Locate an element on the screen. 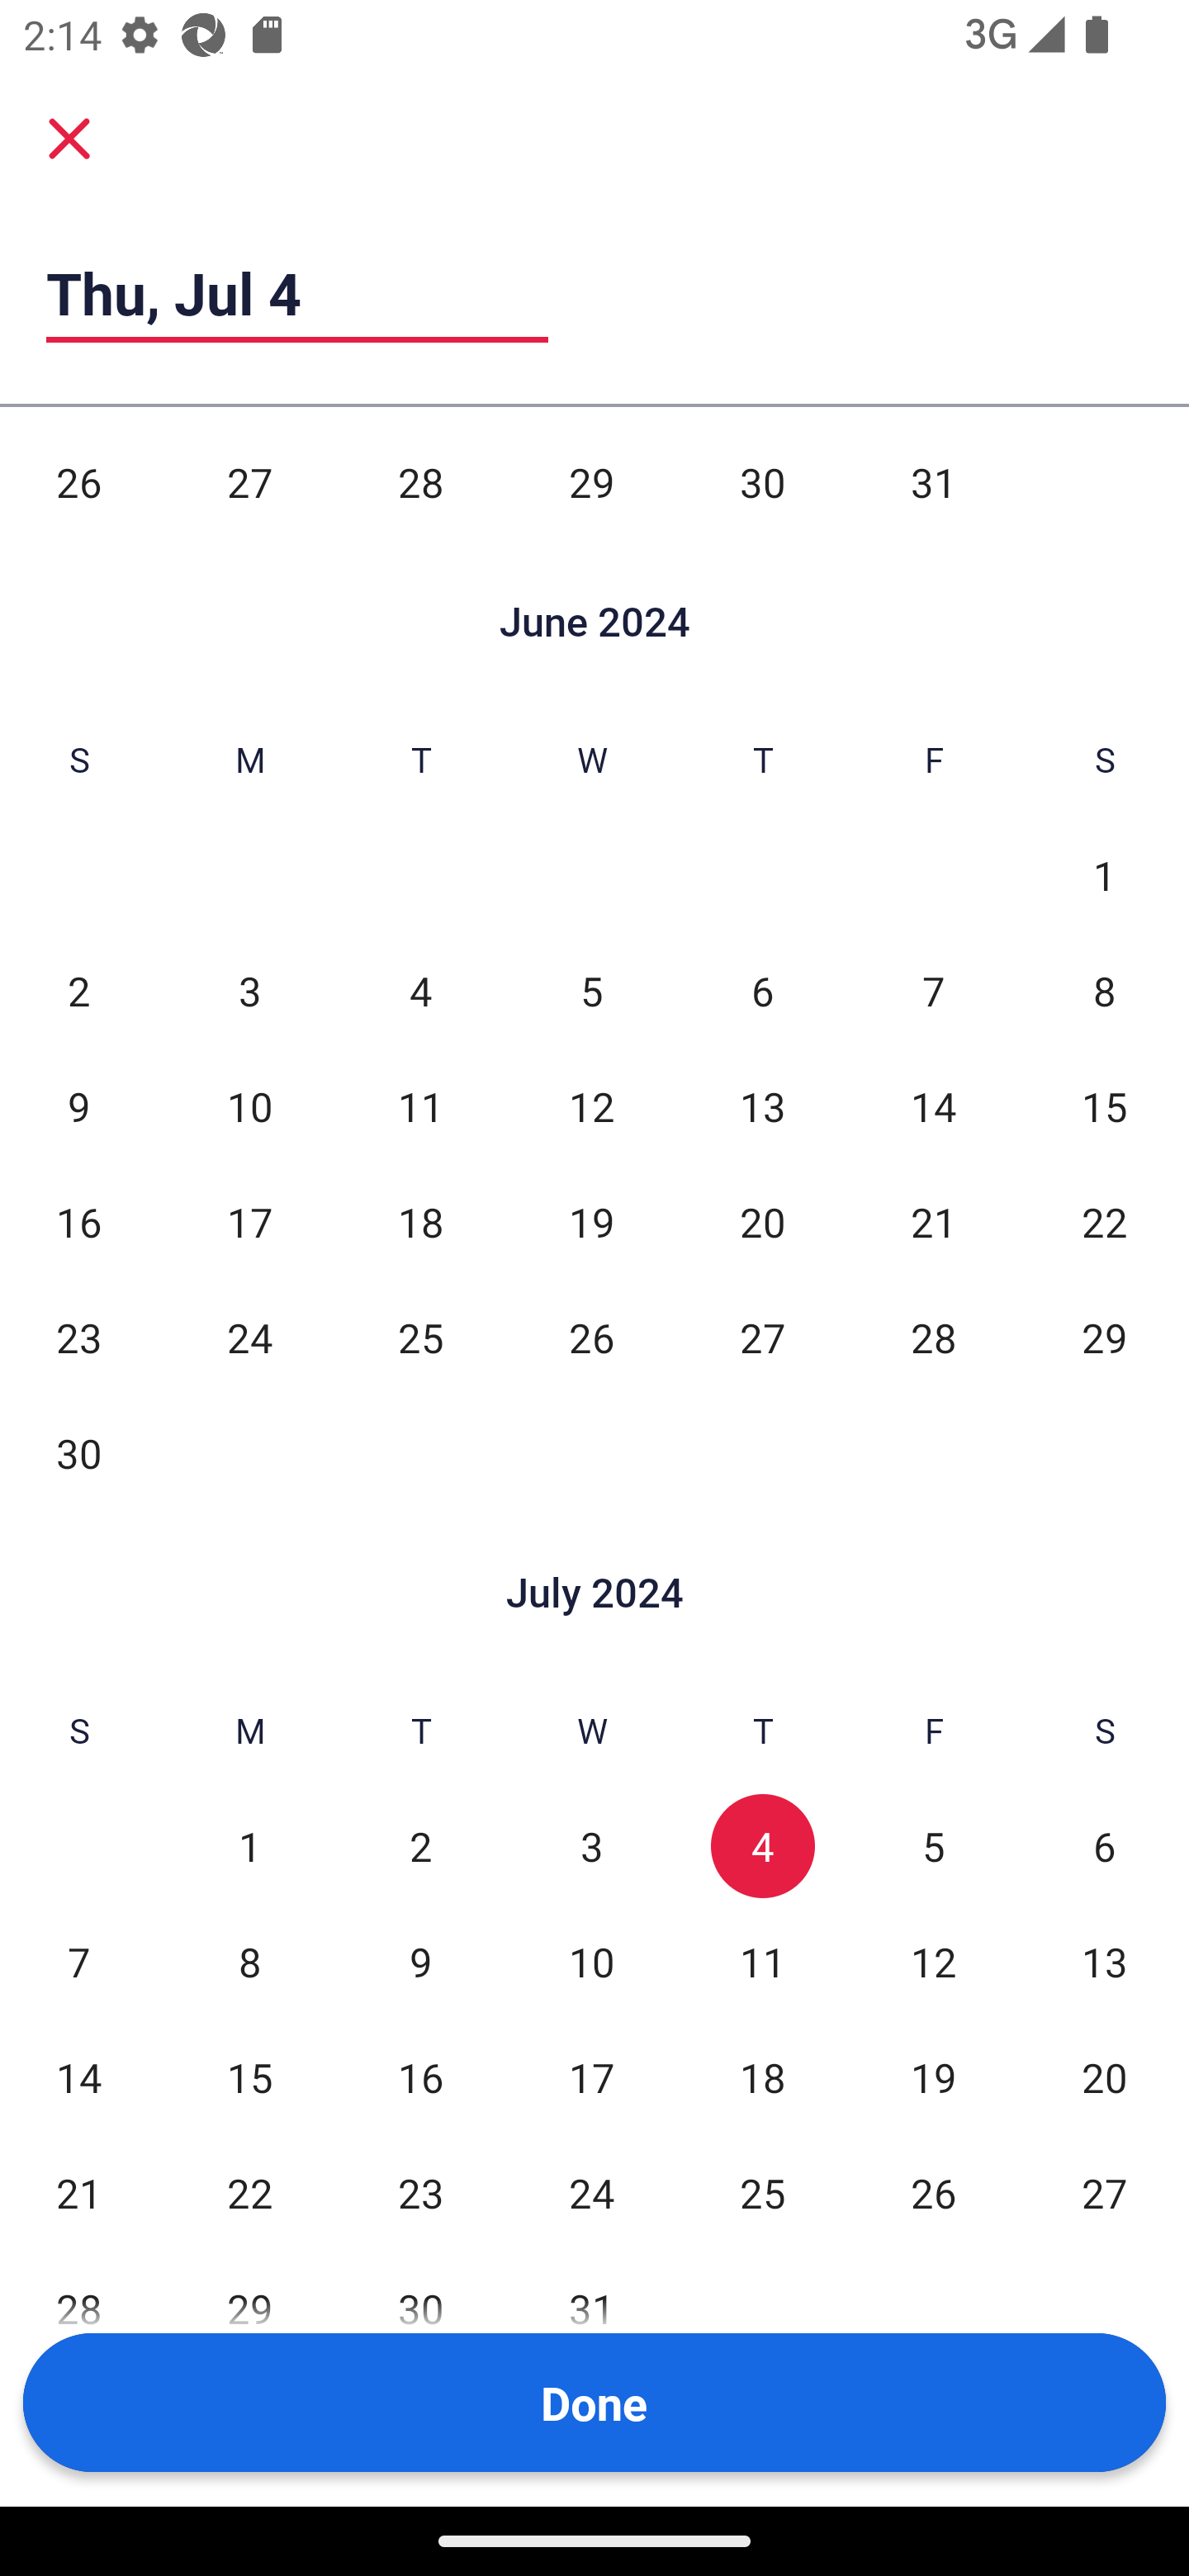  20 Thu, Jun 20, Not Selected is located at coordinates (762, 1222).